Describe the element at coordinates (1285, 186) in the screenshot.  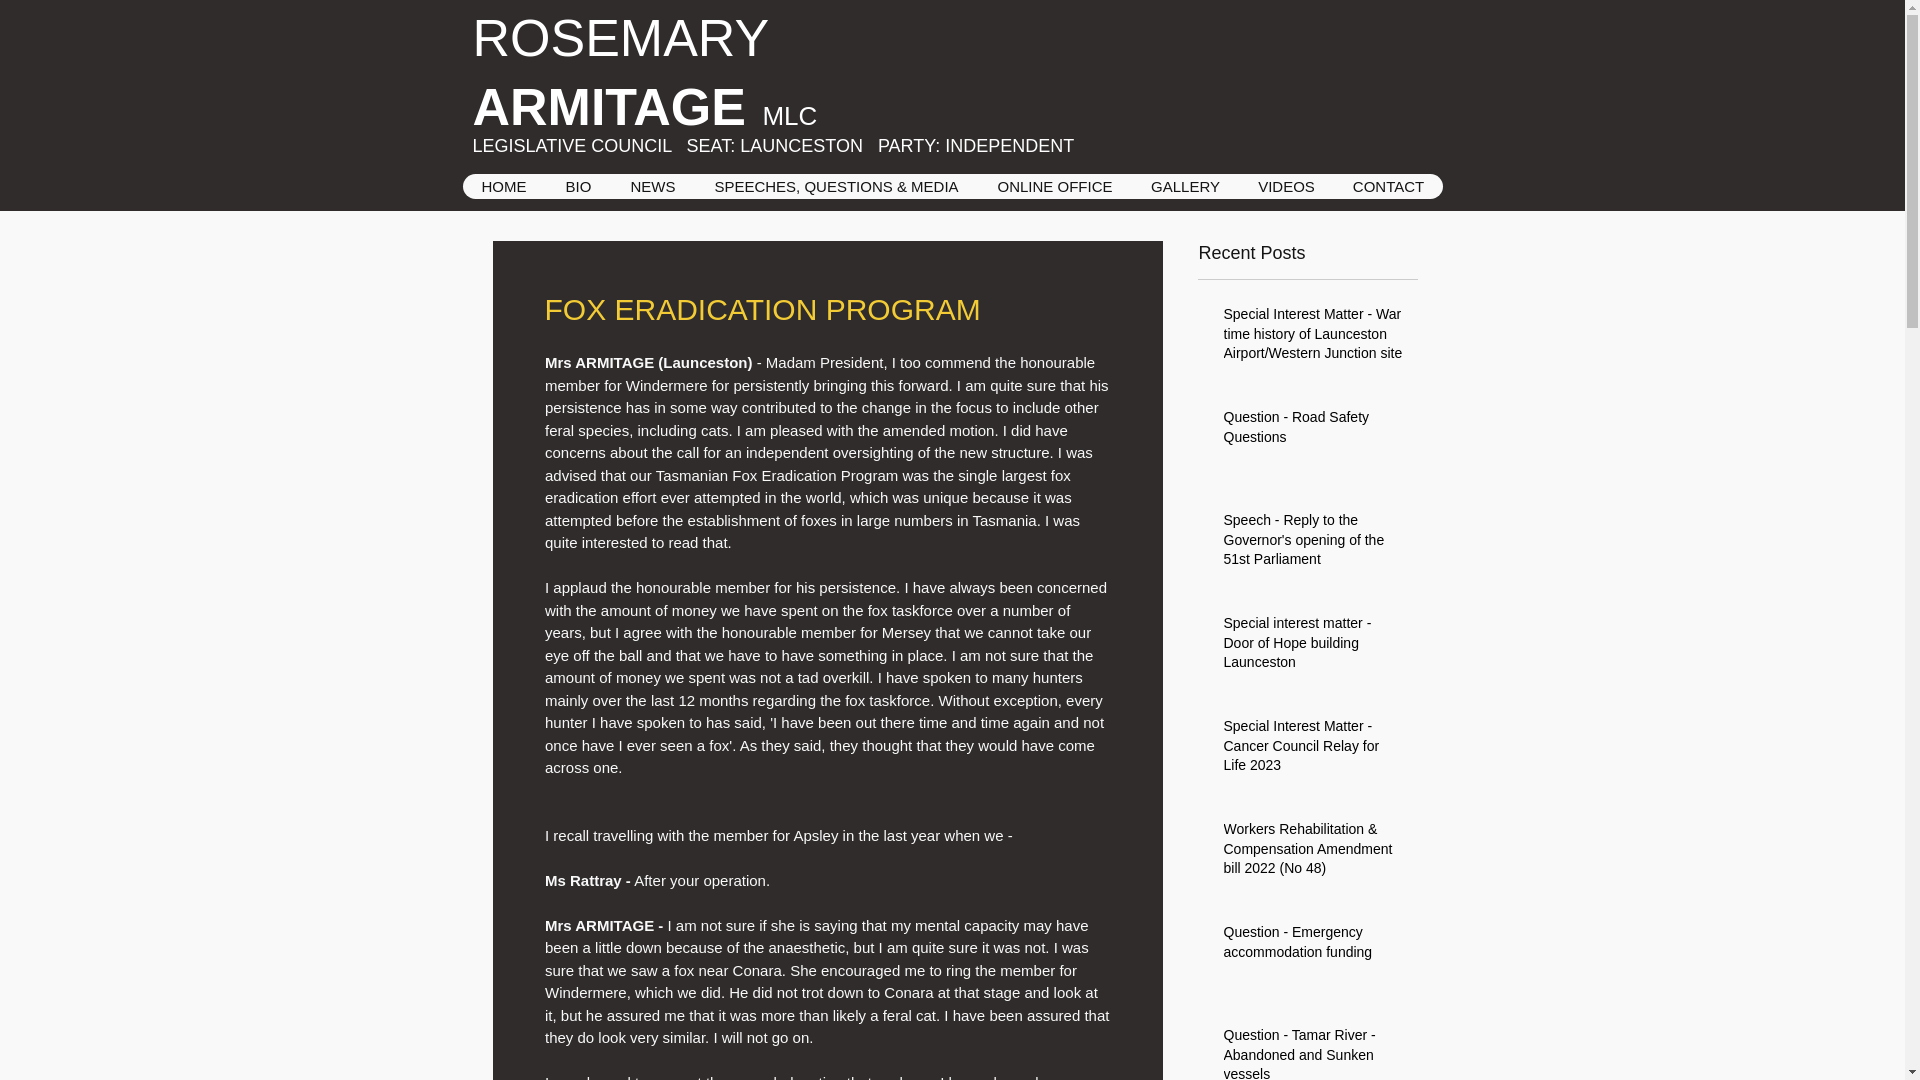
I see `VIDEOS` at that location.